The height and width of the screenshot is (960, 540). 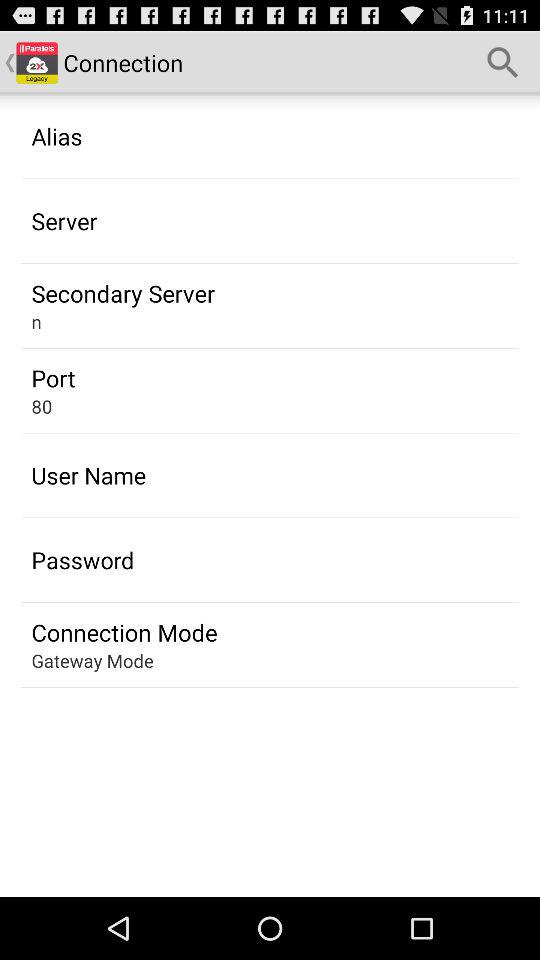 I want to click on launch app above the connection mode icon, so click(x=82, y=560).